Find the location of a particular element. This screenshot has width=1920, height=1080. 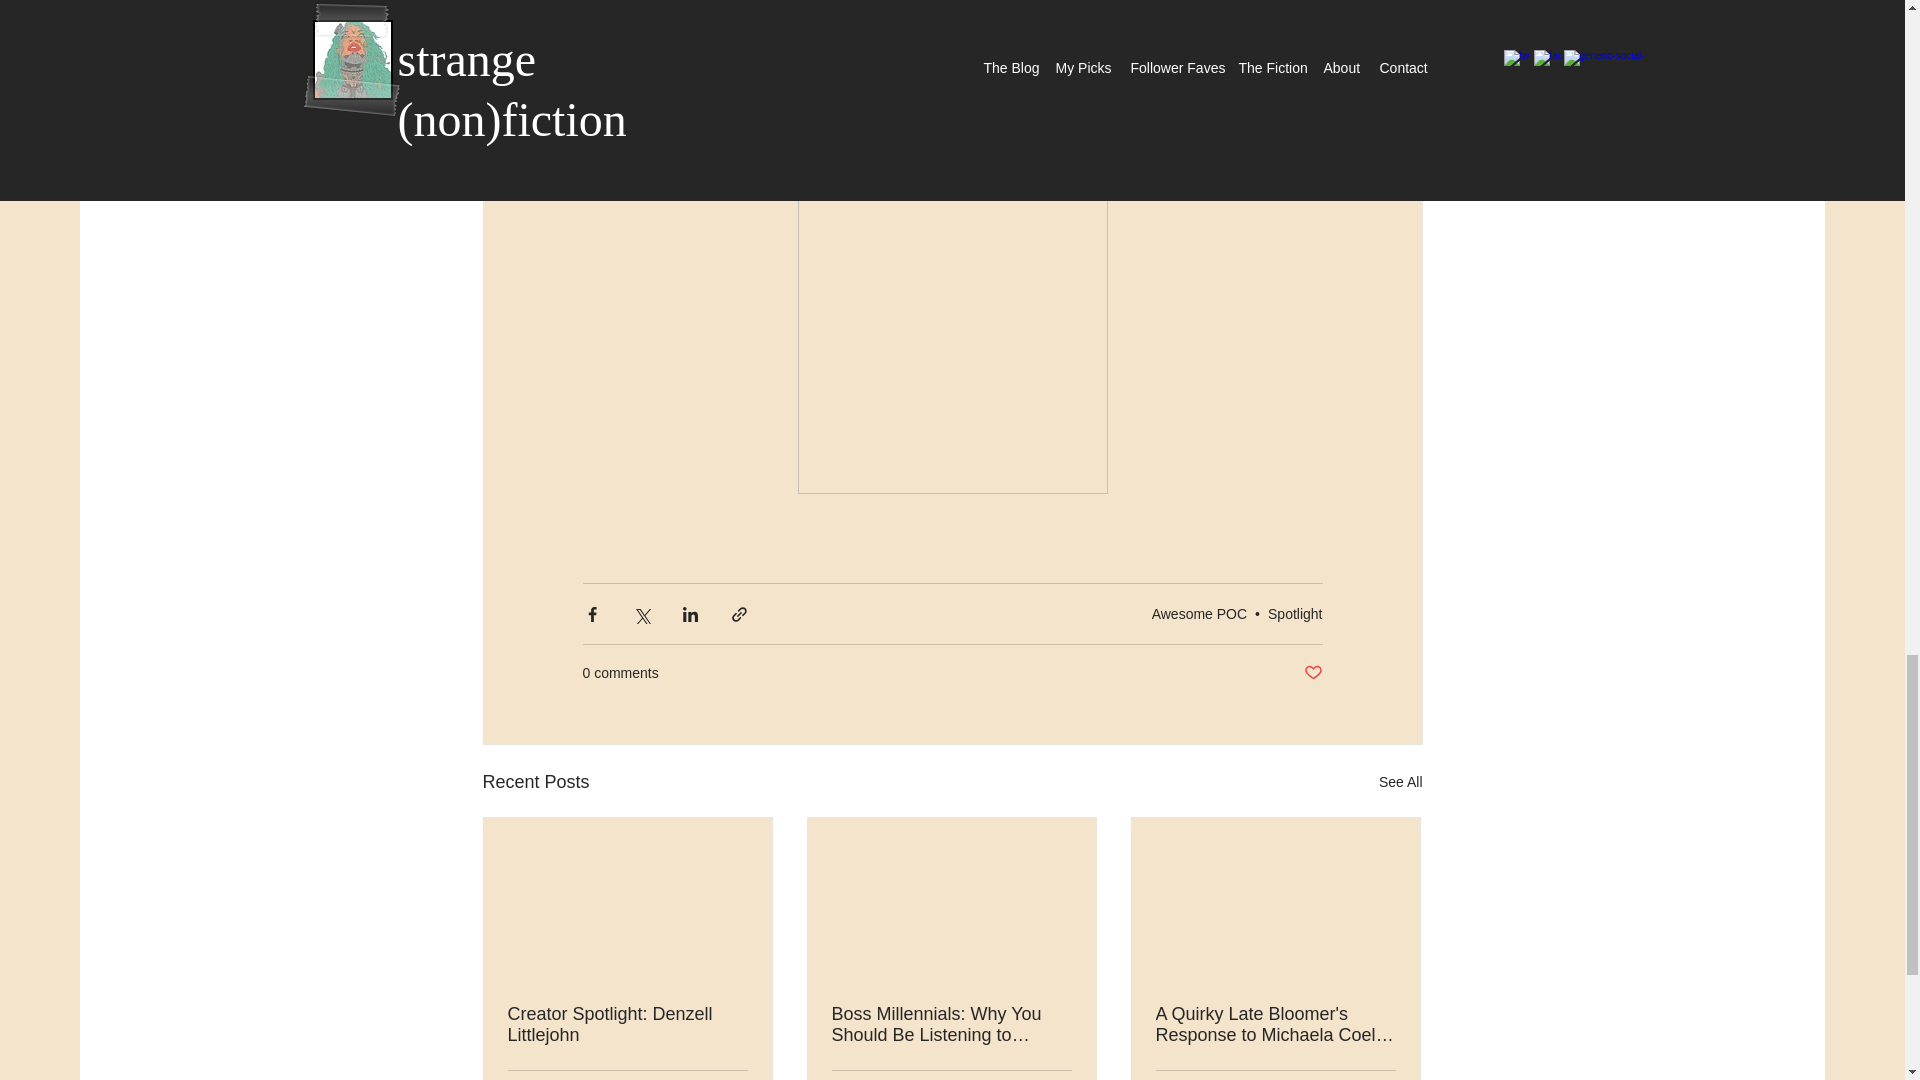

See All is located at coordinates (1400, 782).